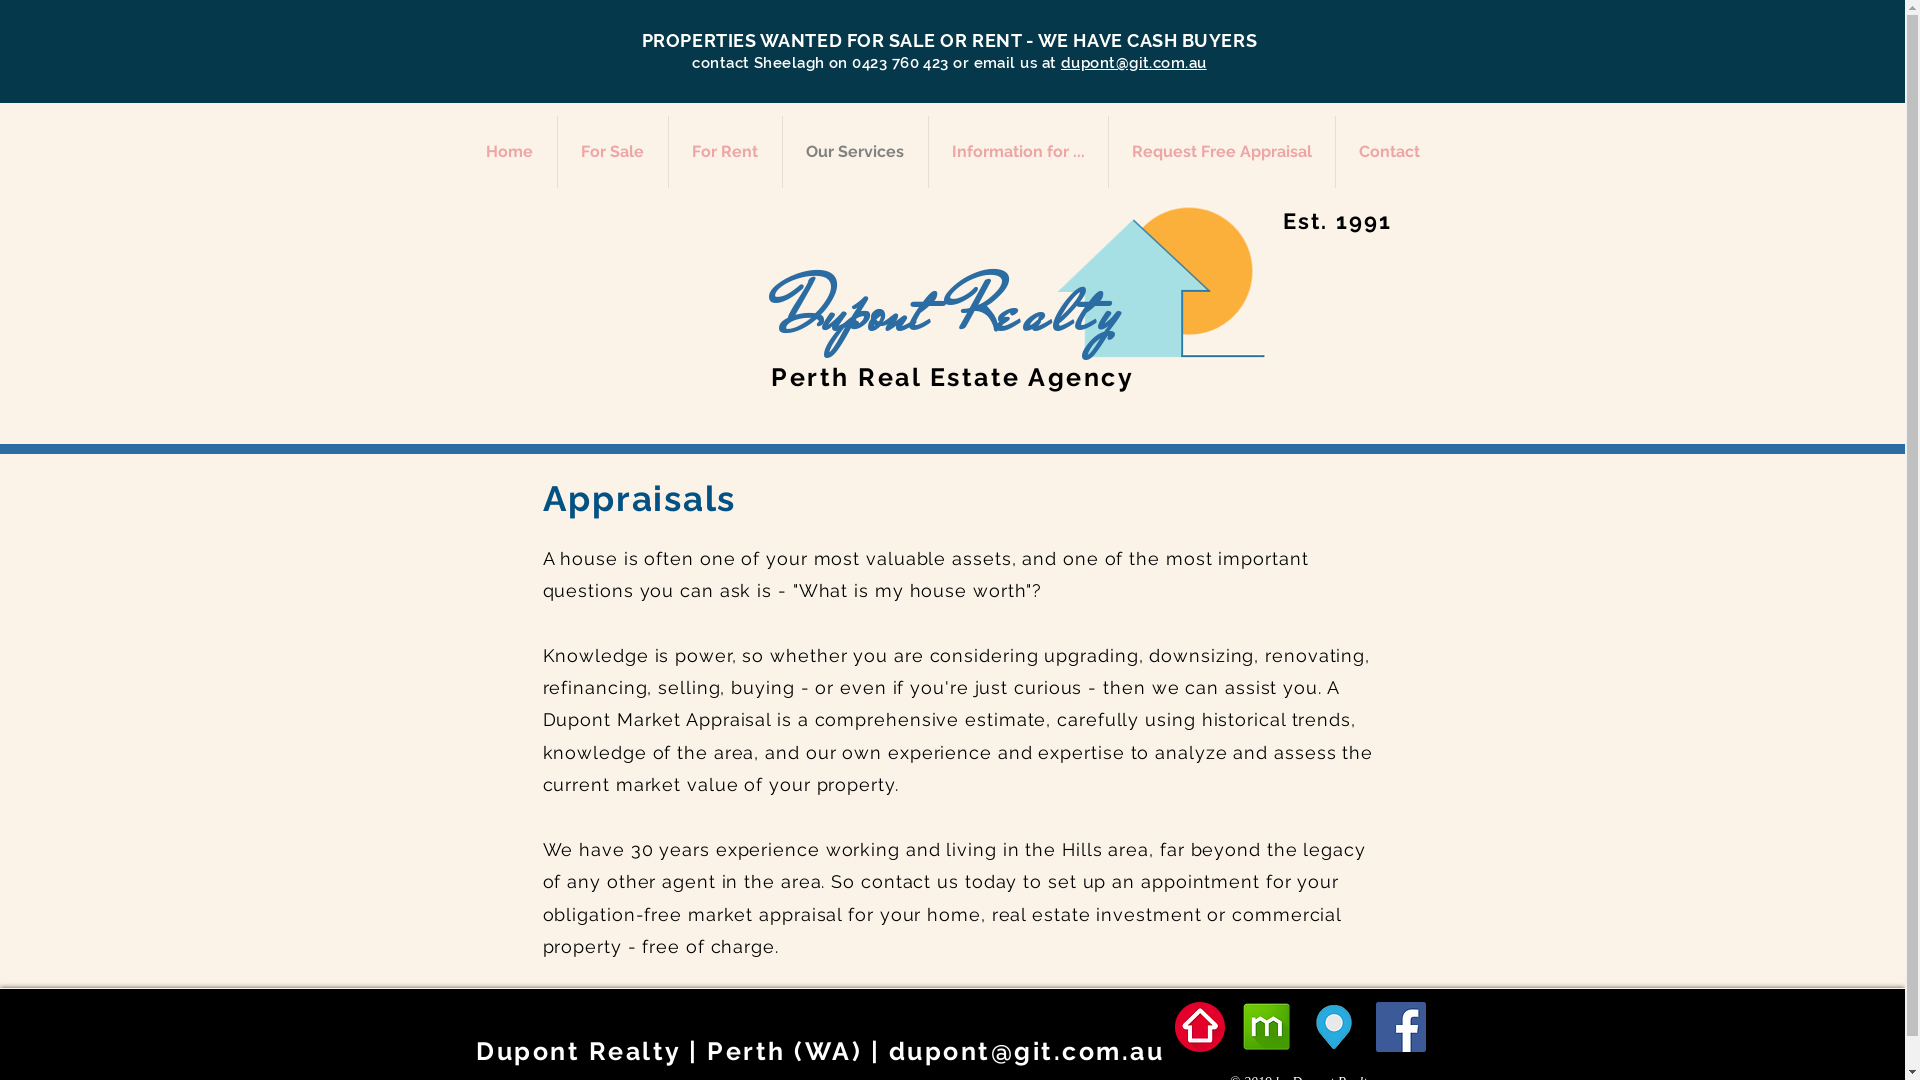 Image resolution: width=1920 pixels, height=1080 pixels. Describe the element at coordinates (854, 152) in the screenshot. I see `Our Services` at that location.